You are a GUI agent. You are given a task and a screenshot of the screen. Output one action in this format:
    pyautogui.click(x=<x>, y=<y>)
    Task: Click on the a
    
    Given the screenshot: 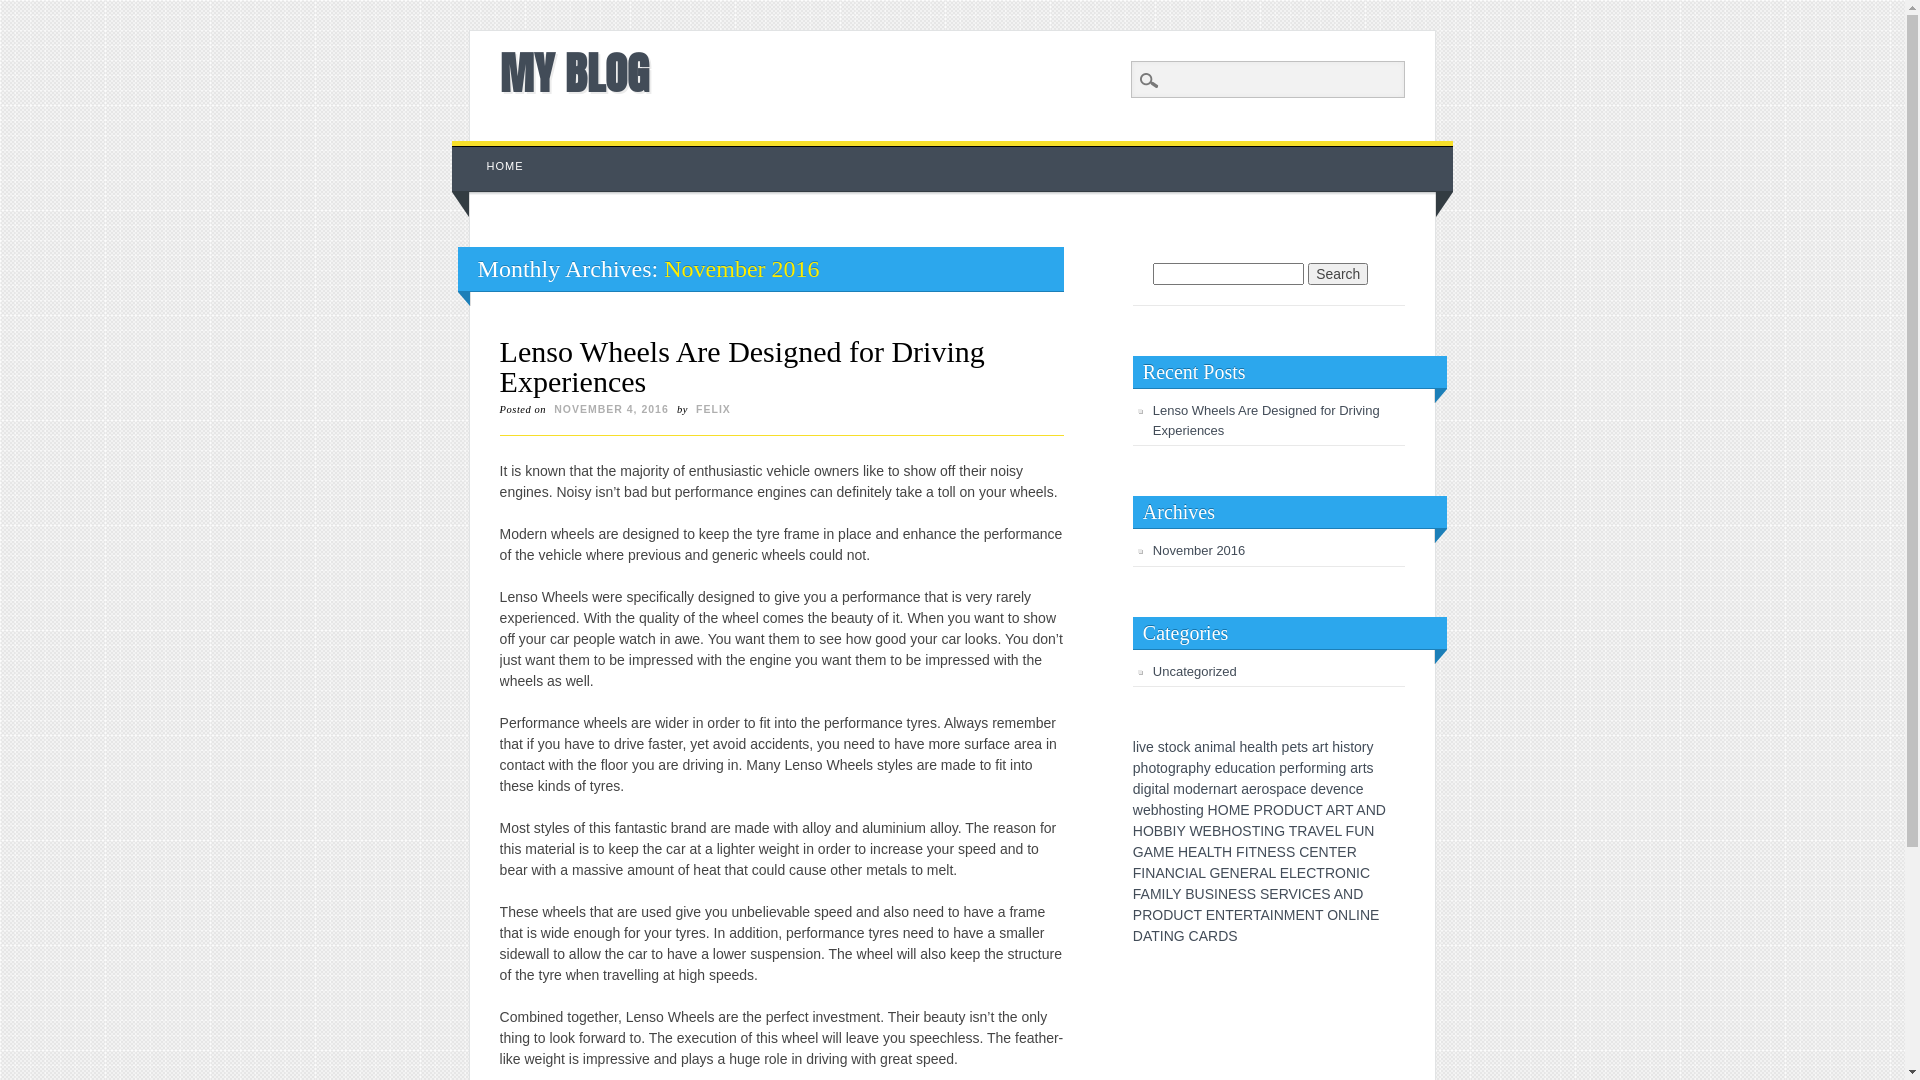 What is the action you would take?
    pyautogui.click(x=1229, y=747)
    